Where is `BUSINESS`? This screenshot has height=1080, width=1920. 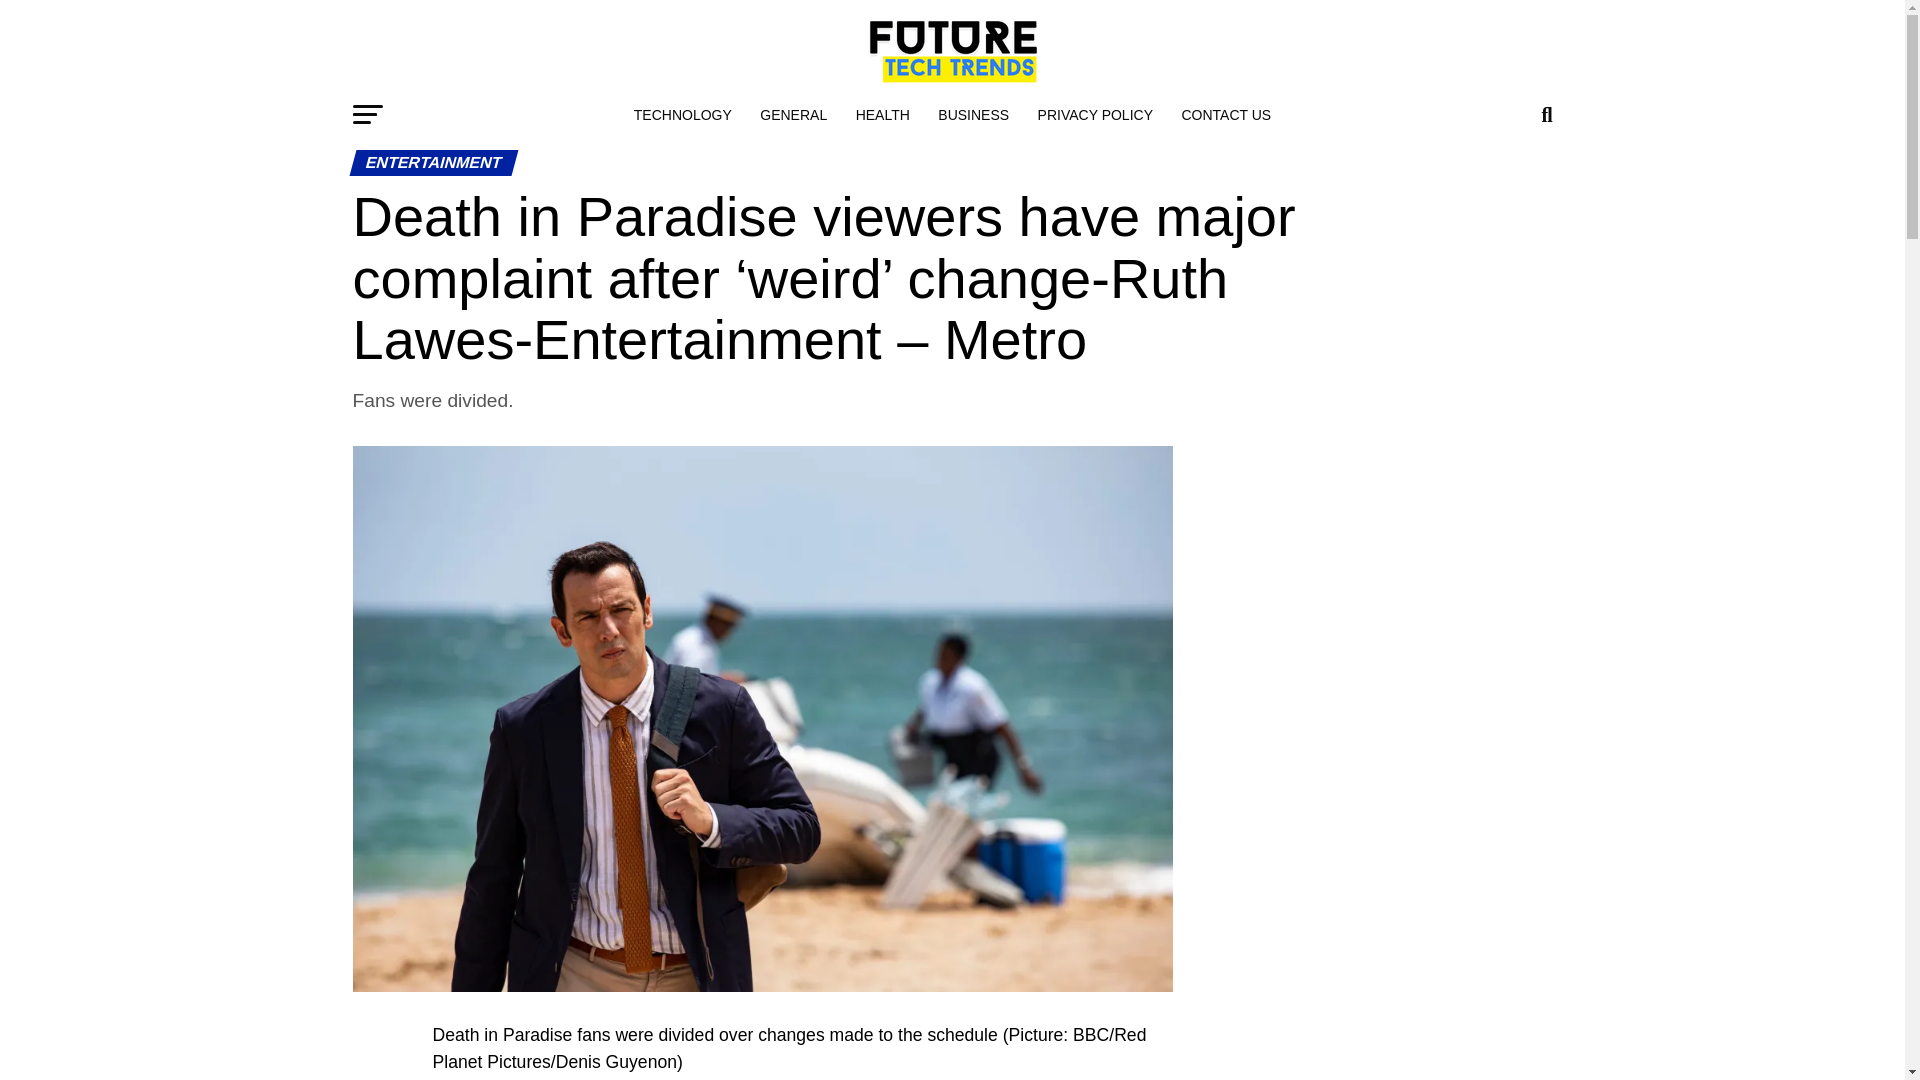
BUSINESS is located at coordinates (973, 114).